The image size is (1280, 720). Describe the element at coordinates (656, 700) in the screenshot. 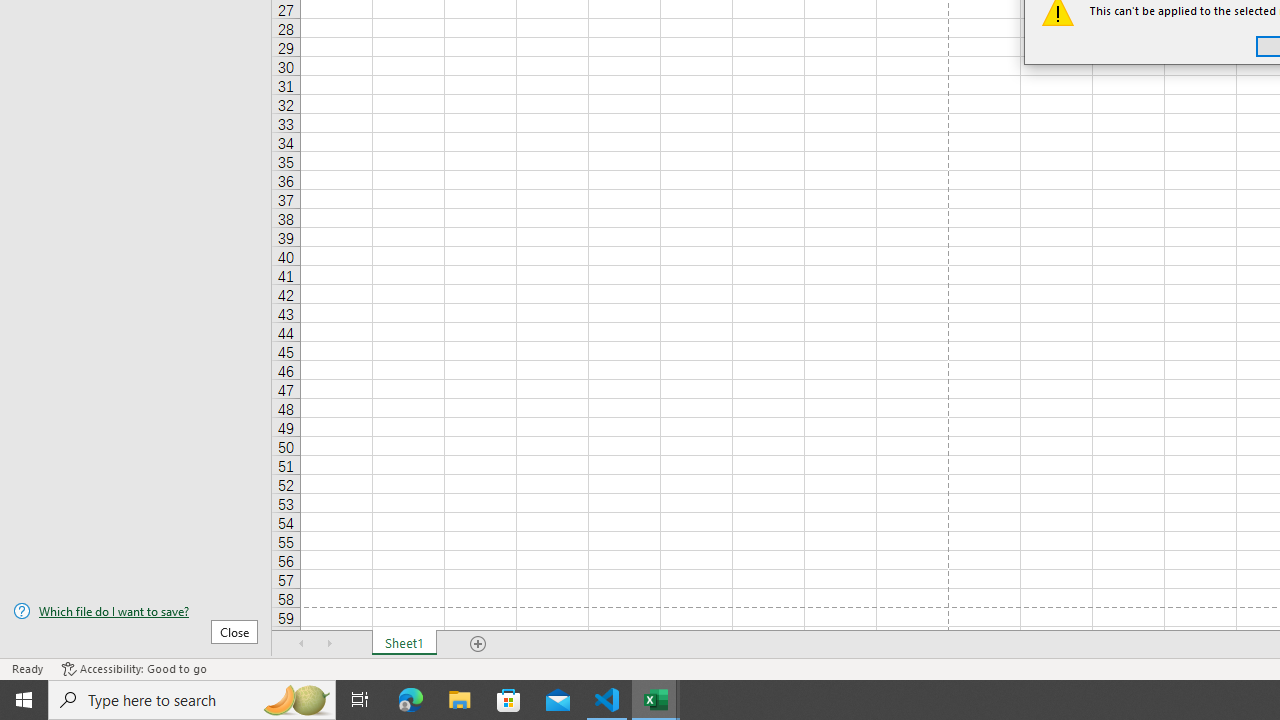

I see `Excel - 2 running windows` at that location.